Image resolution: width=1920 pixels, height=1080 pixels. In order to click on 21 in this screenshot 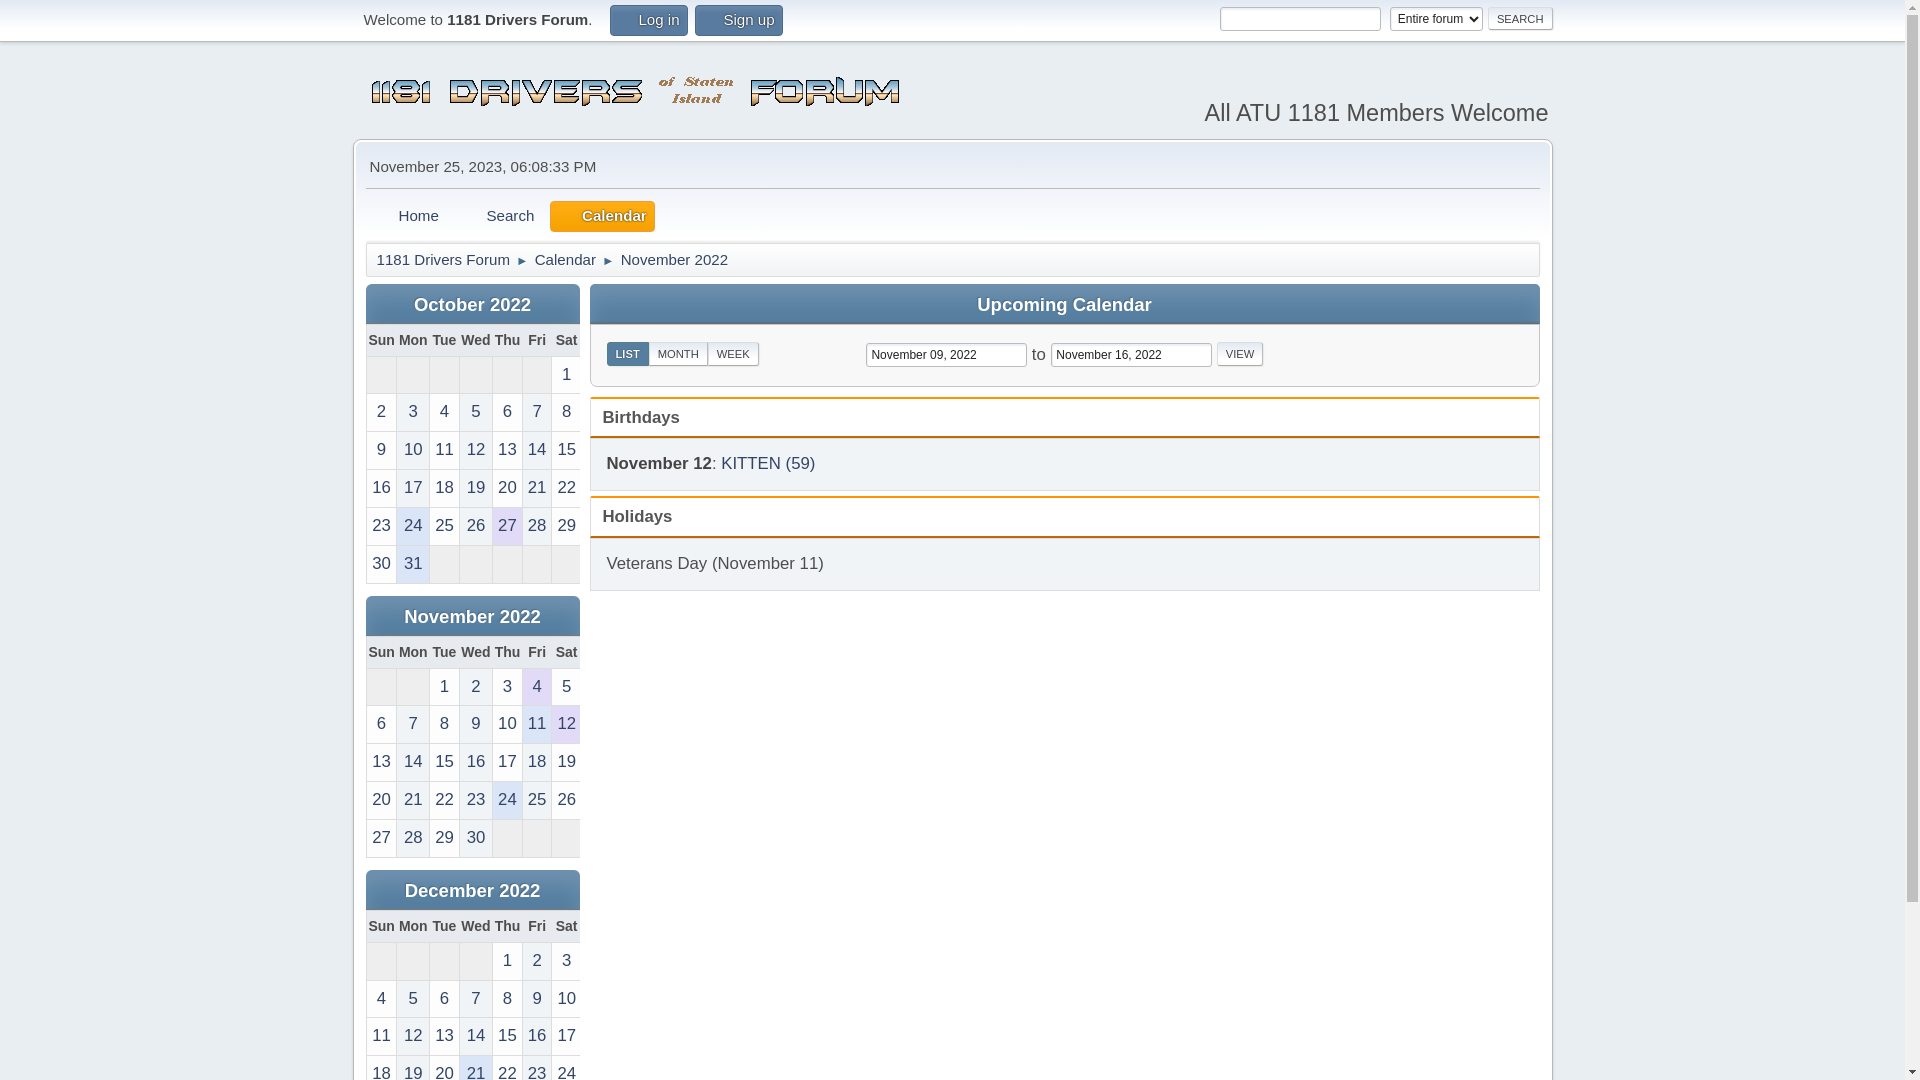, I will do `click(538, 488)`.